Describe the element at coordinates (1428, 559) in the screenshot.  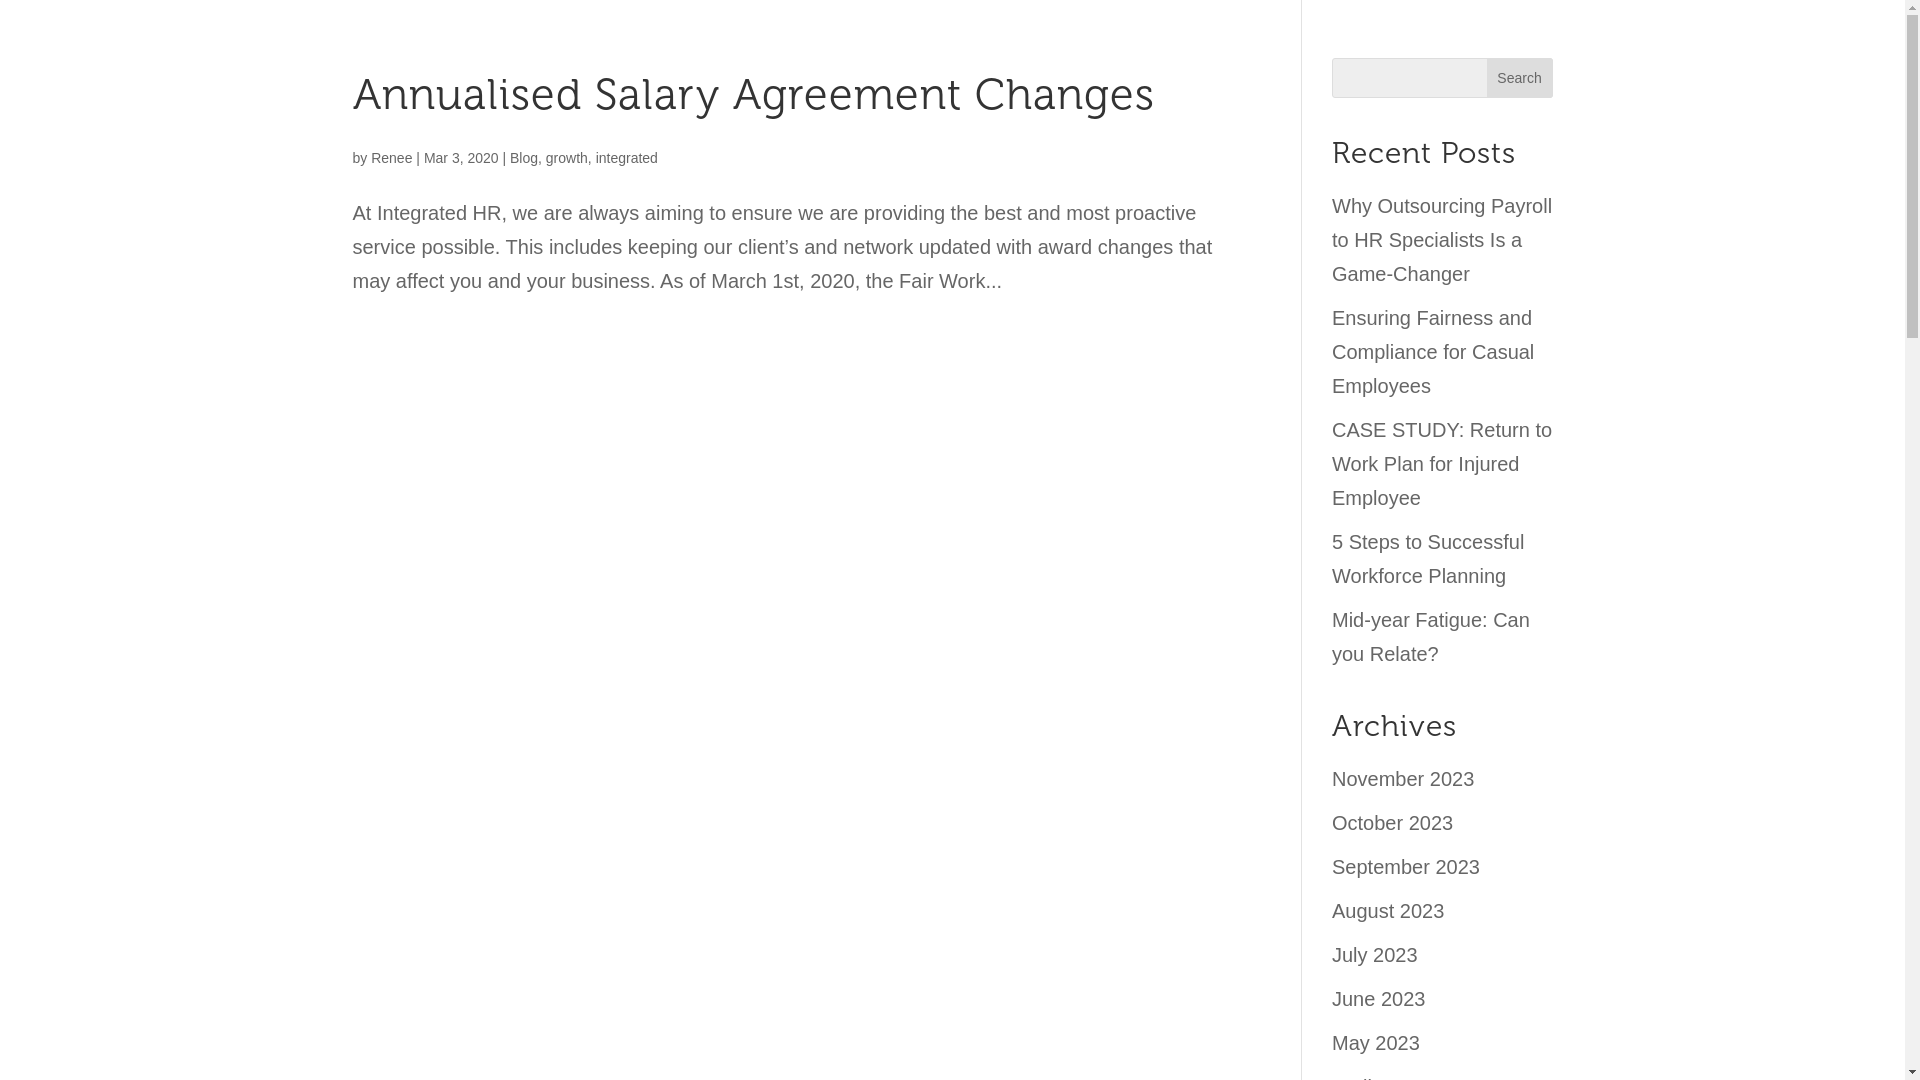
I see `5 Steps to Successful Workforce Planning` at that location.